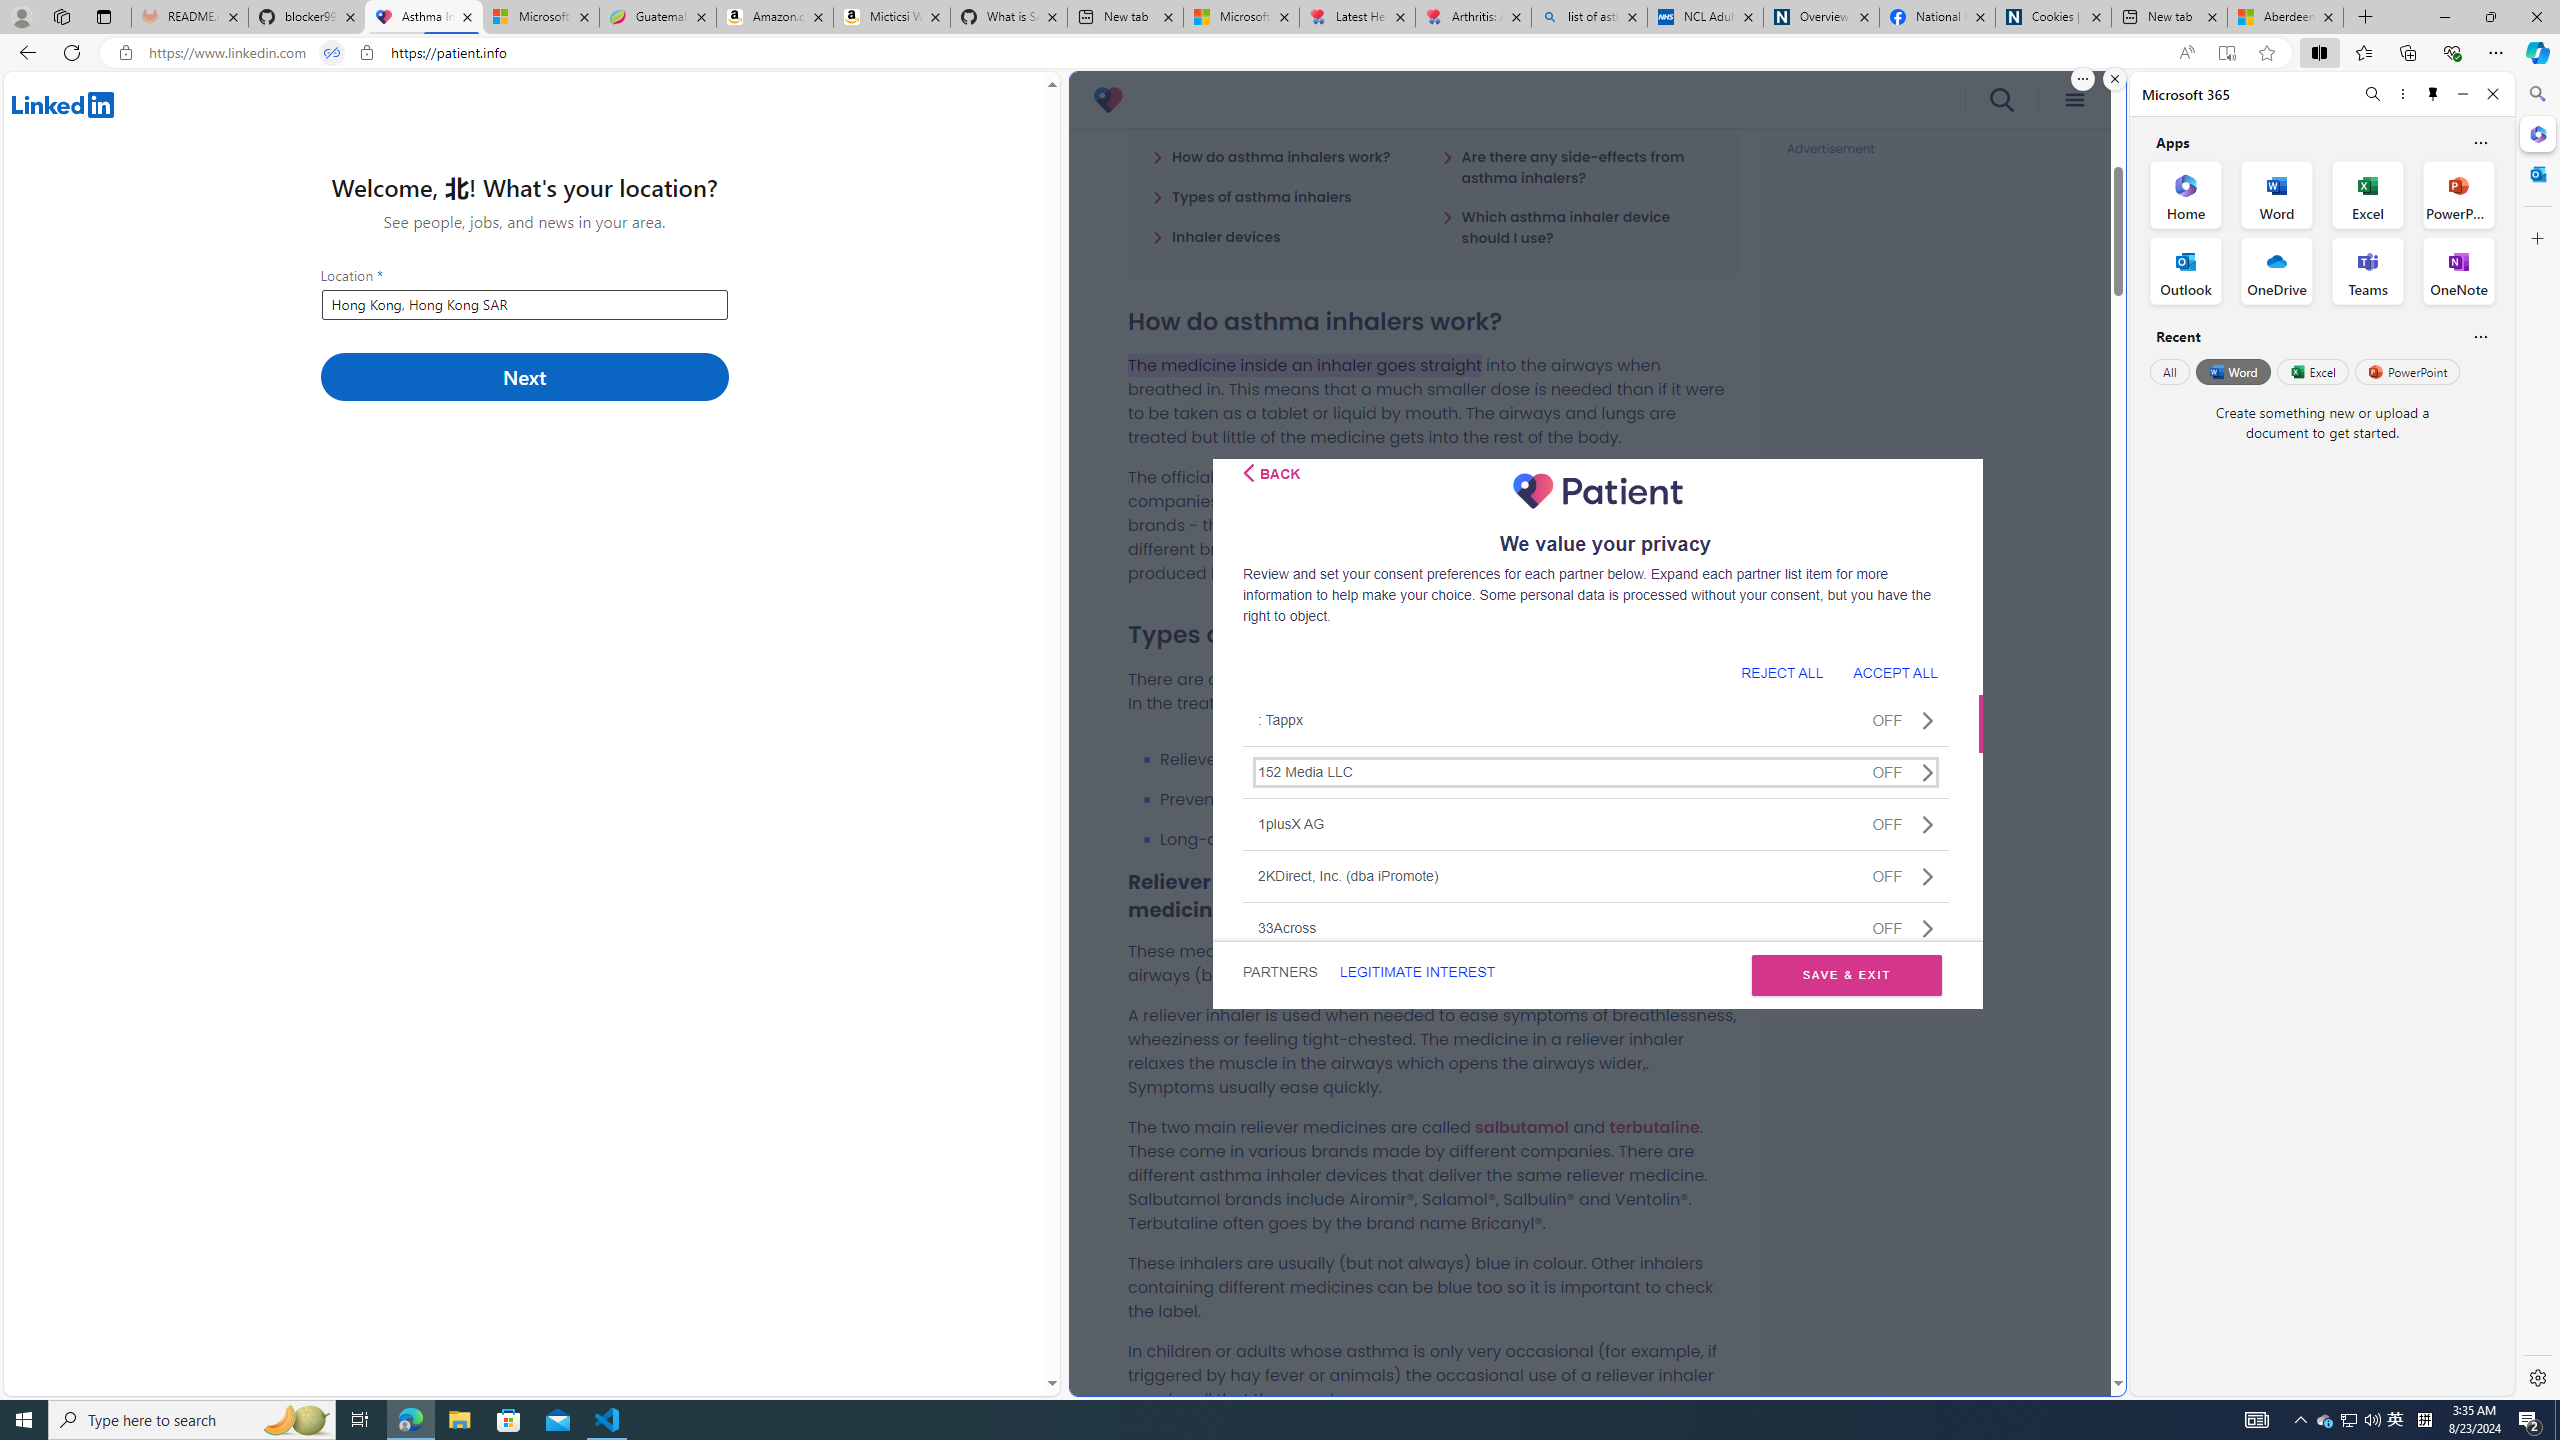 The height and width of the screenshot is (1440, 2560). What do you see at coordinates (2186, 271) in the screenshot?
I see `Outlook Office App` at bounding box center [2186, 271].